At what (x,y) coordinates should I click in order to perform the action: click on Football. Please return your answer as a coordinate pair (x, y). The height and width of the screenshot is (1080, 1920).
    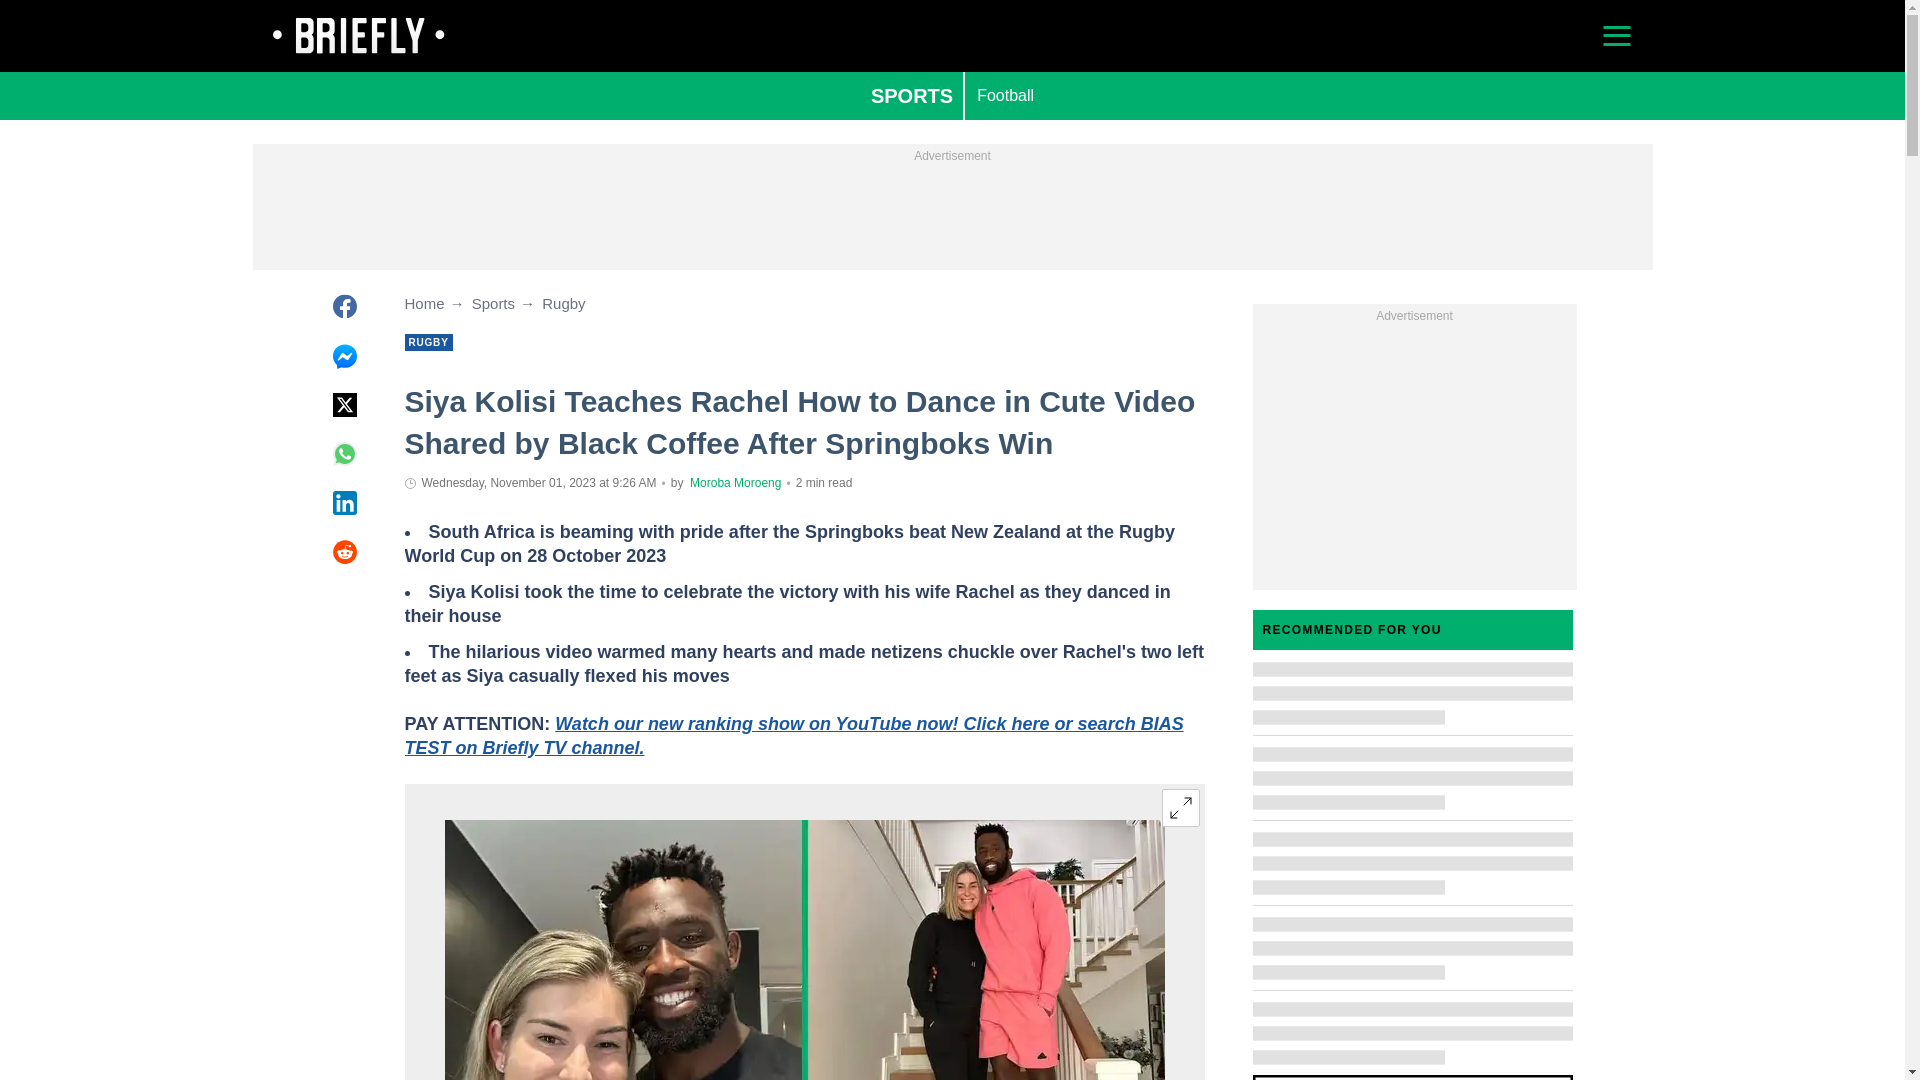
    Looking at the image, I should click on (1006, 96).